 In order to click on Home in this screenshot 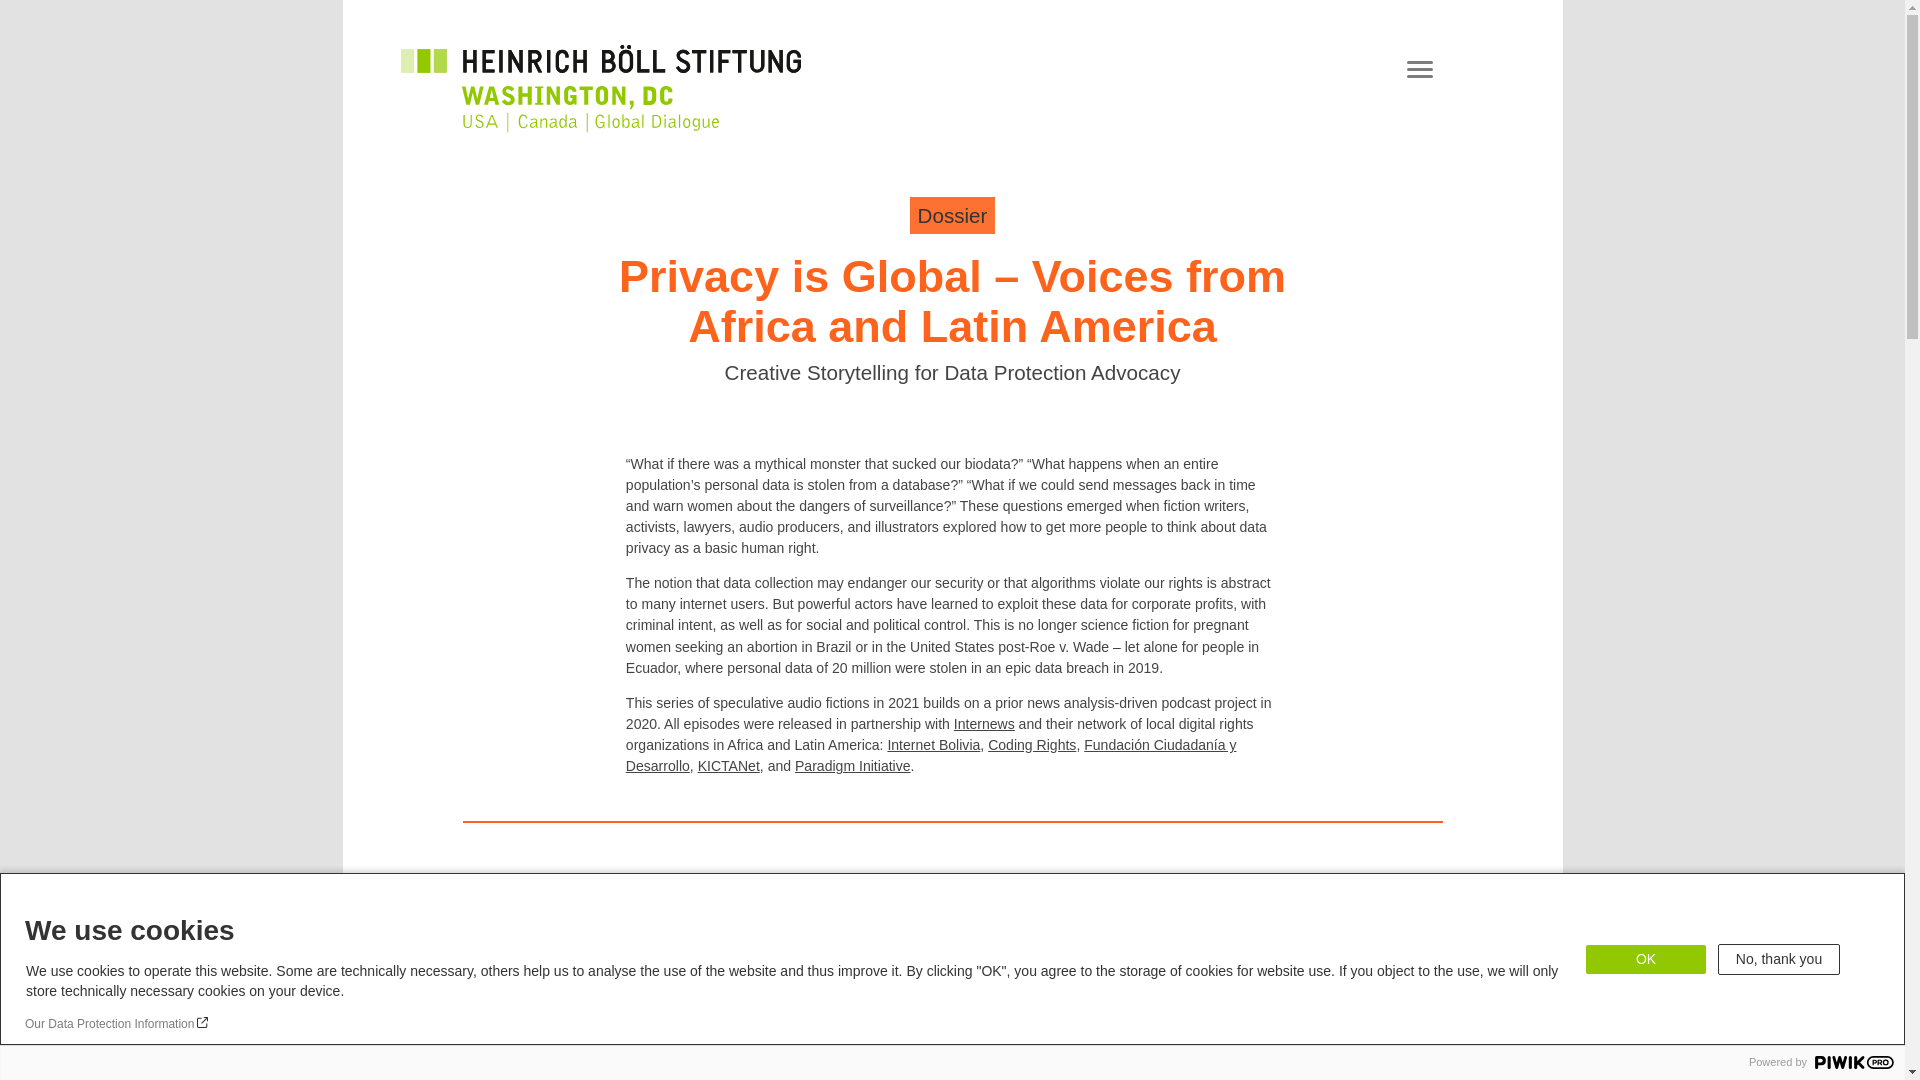, I will do `click(600, 76)`.